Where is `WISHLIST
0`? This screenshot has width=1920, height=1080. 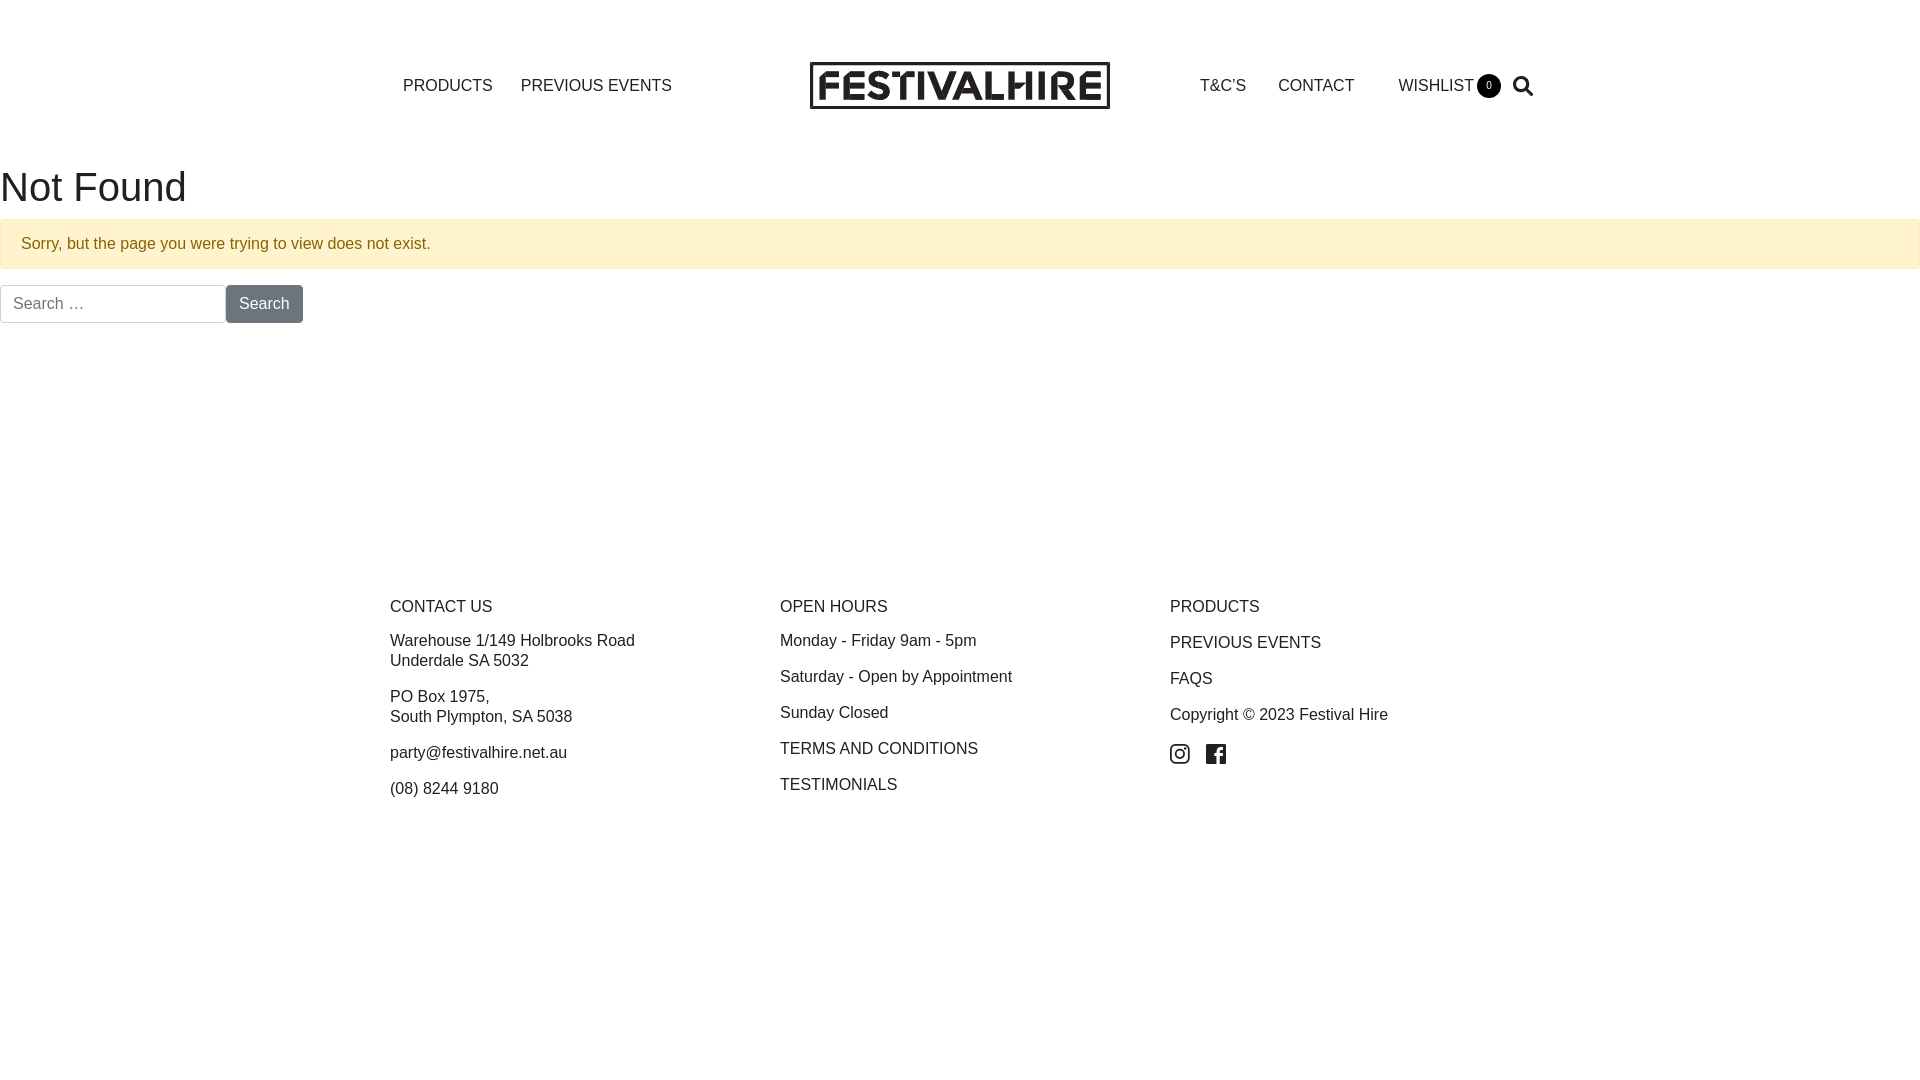 WISHLIST
0 is located at coordinates (1450, 86).